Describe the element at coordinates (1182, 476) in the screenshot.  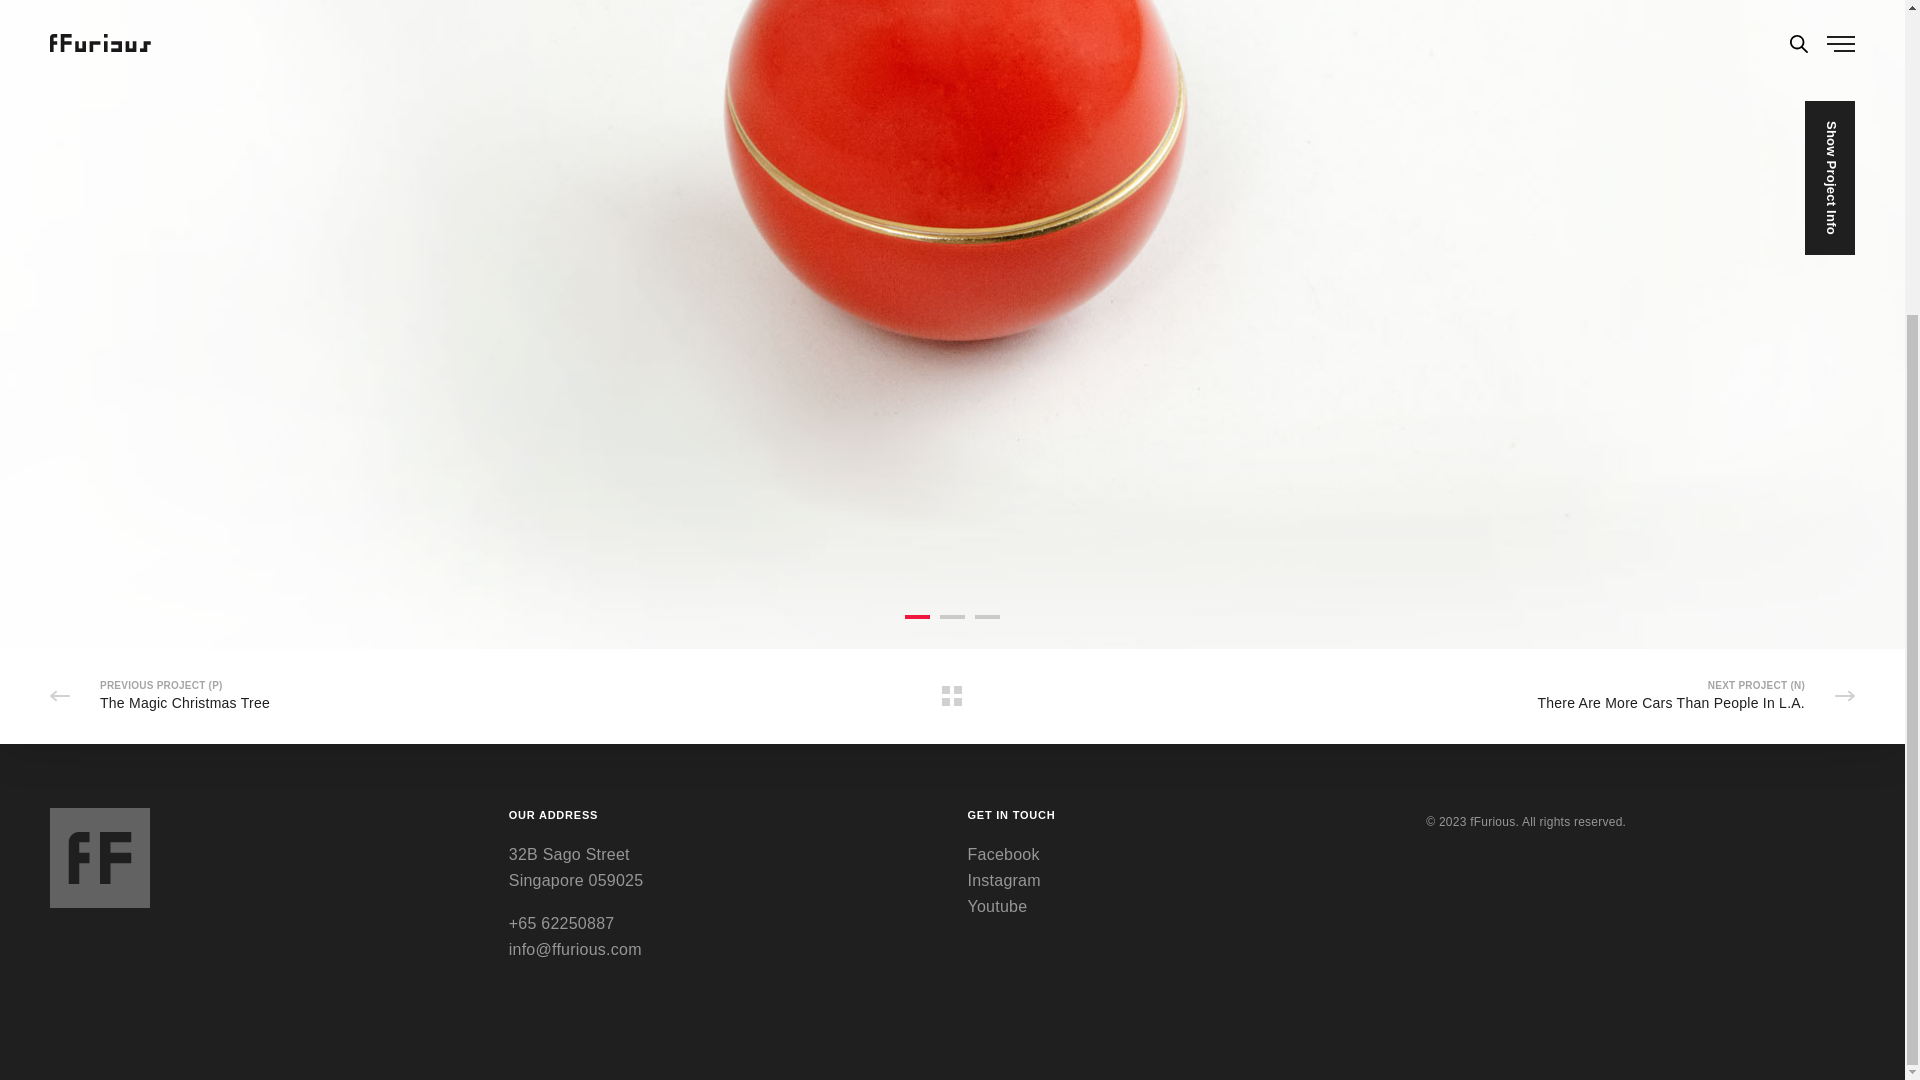
I see `Youtube` at that location.